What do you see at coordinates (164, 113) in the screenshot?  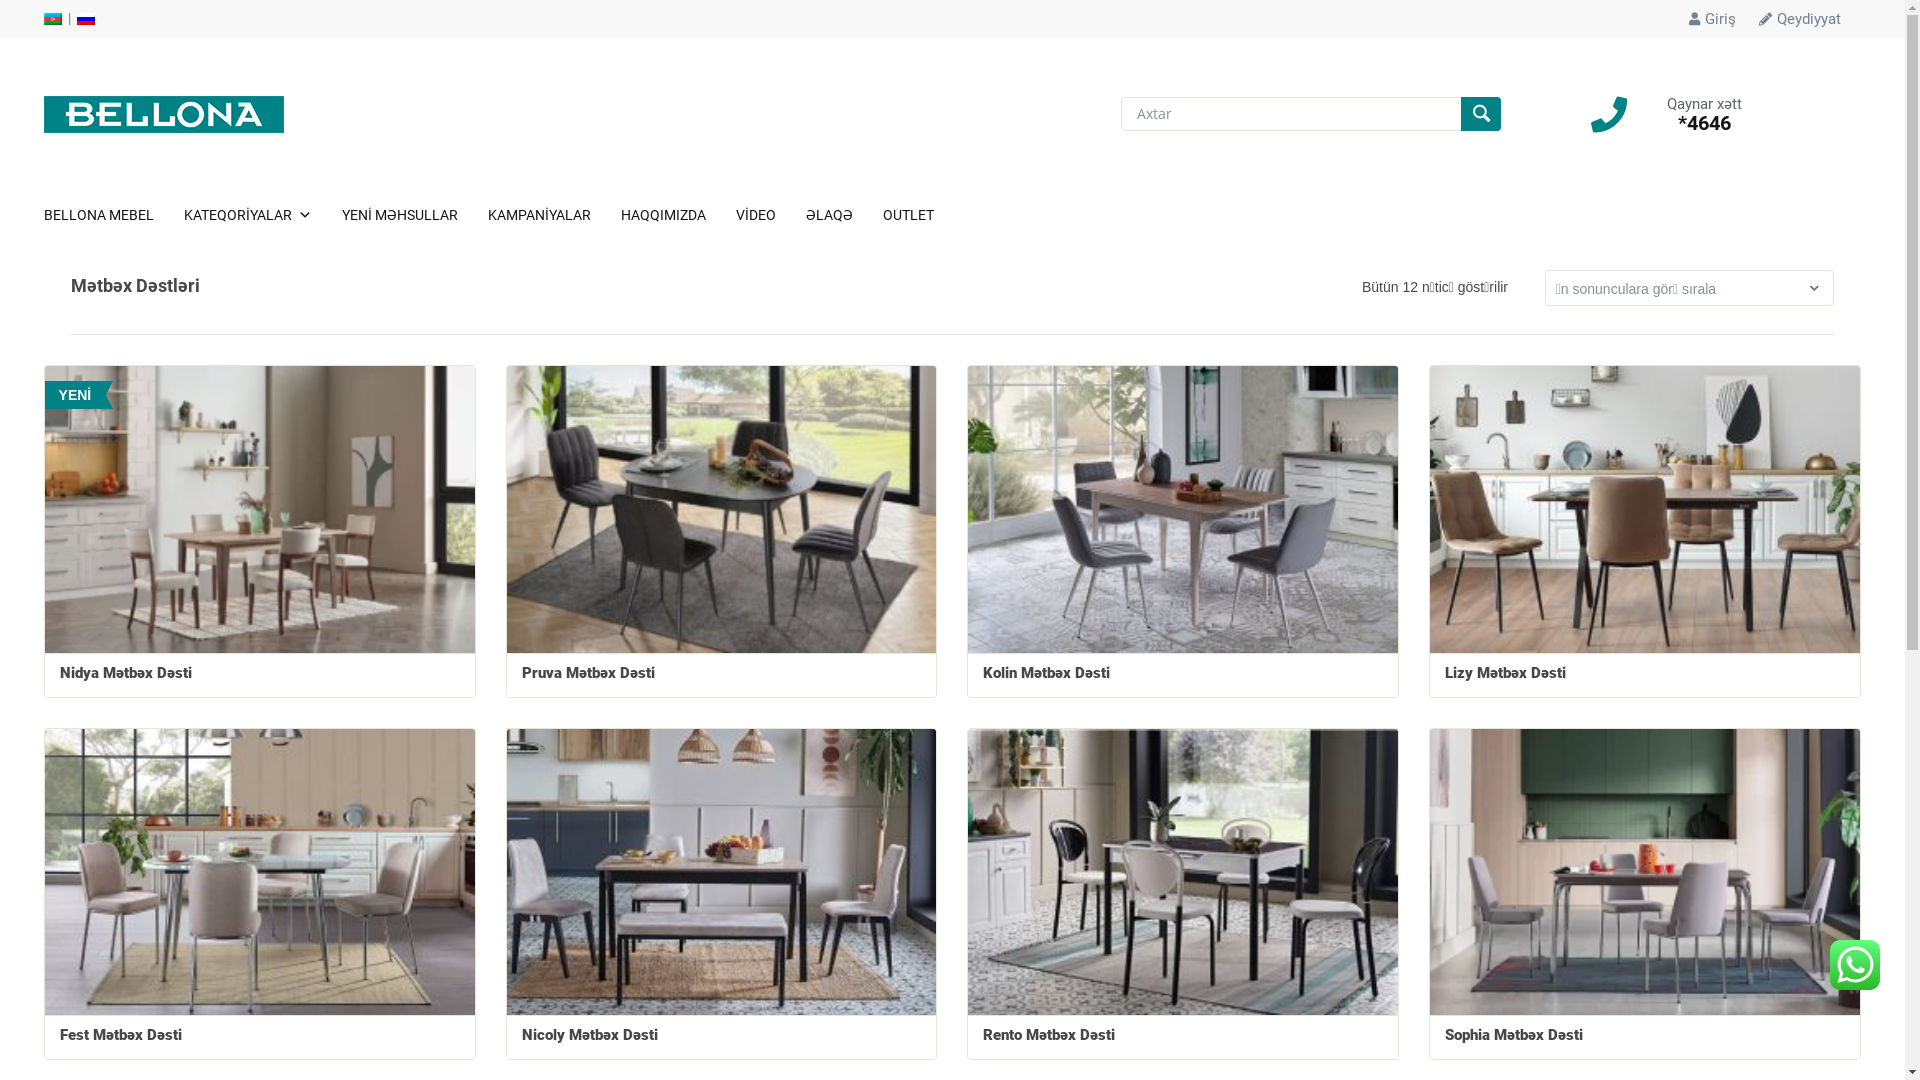 I see `Bellona` at bounding box center [164, 113].